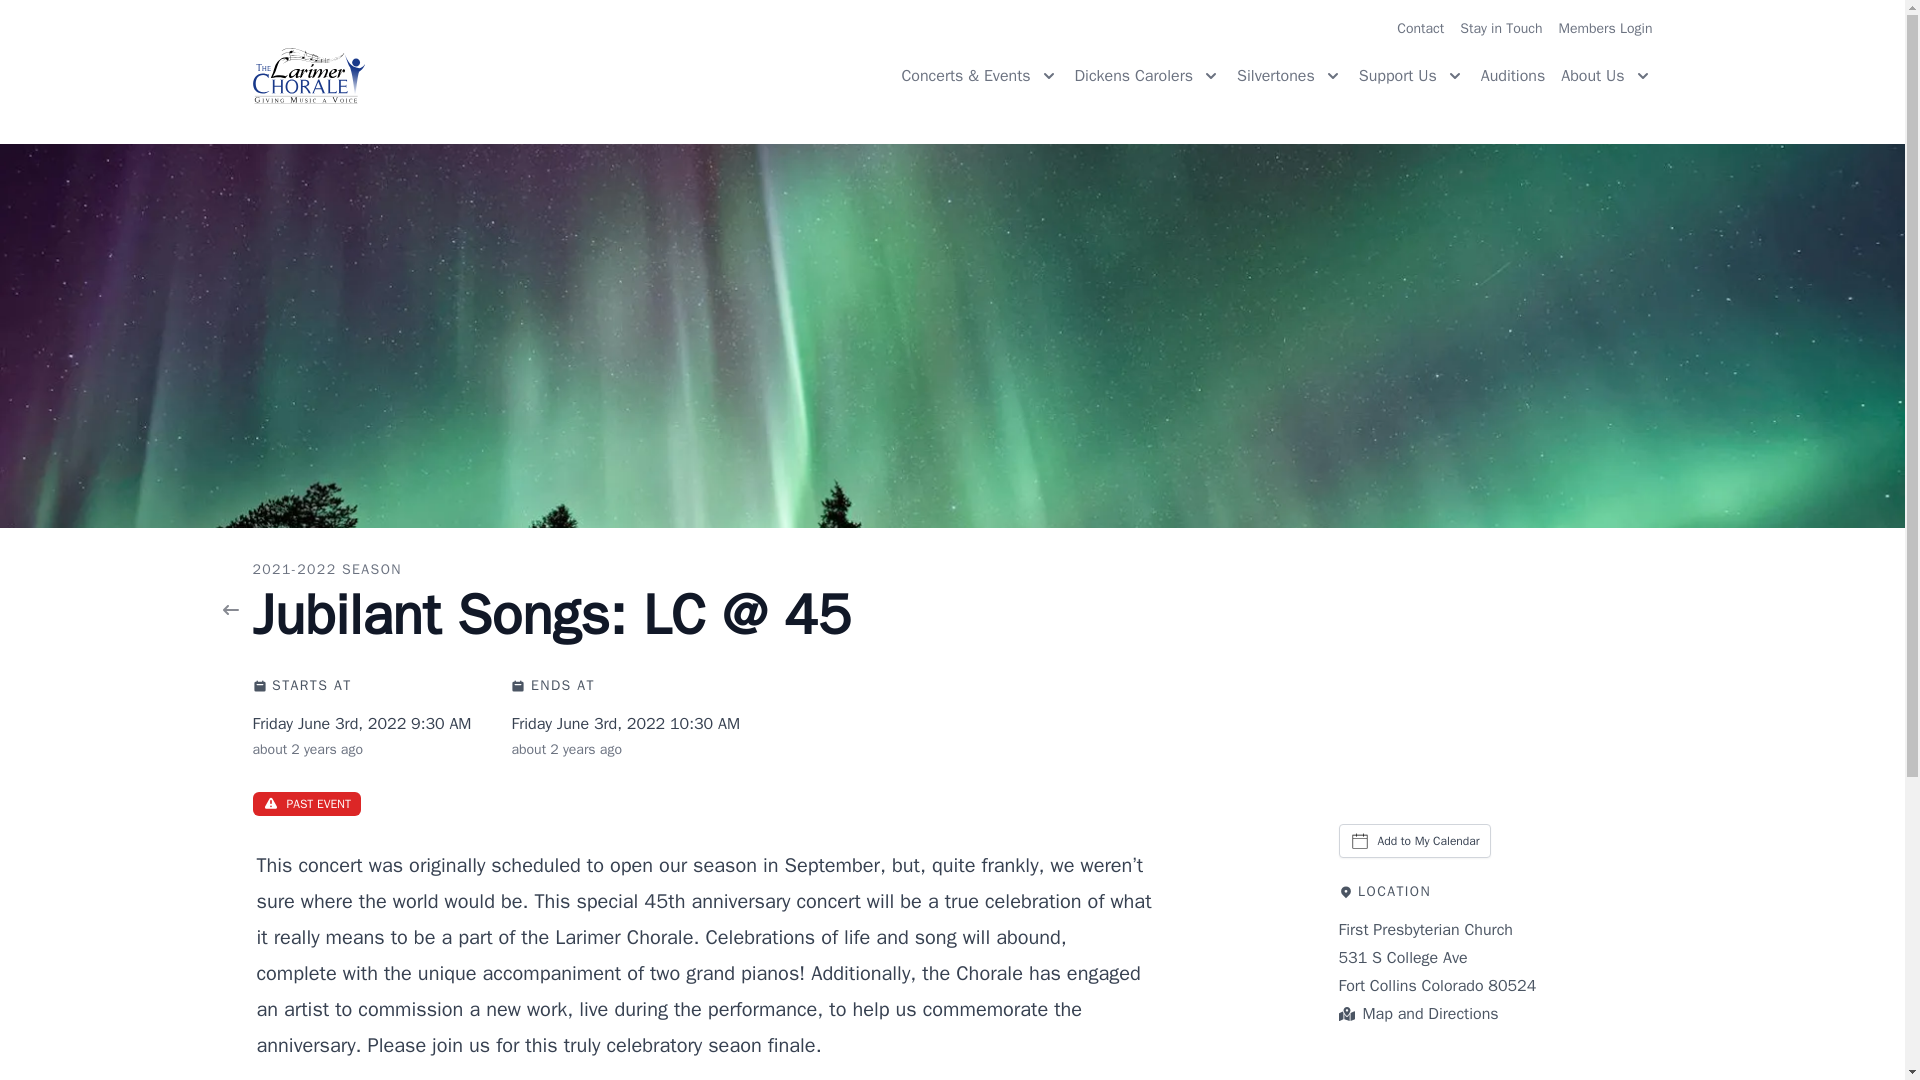 The image size is (1920, 1080). What do you see at coordinates (1512, 76) in the screenshot?
I see `Auditions` at bounding box center [1512, 76].